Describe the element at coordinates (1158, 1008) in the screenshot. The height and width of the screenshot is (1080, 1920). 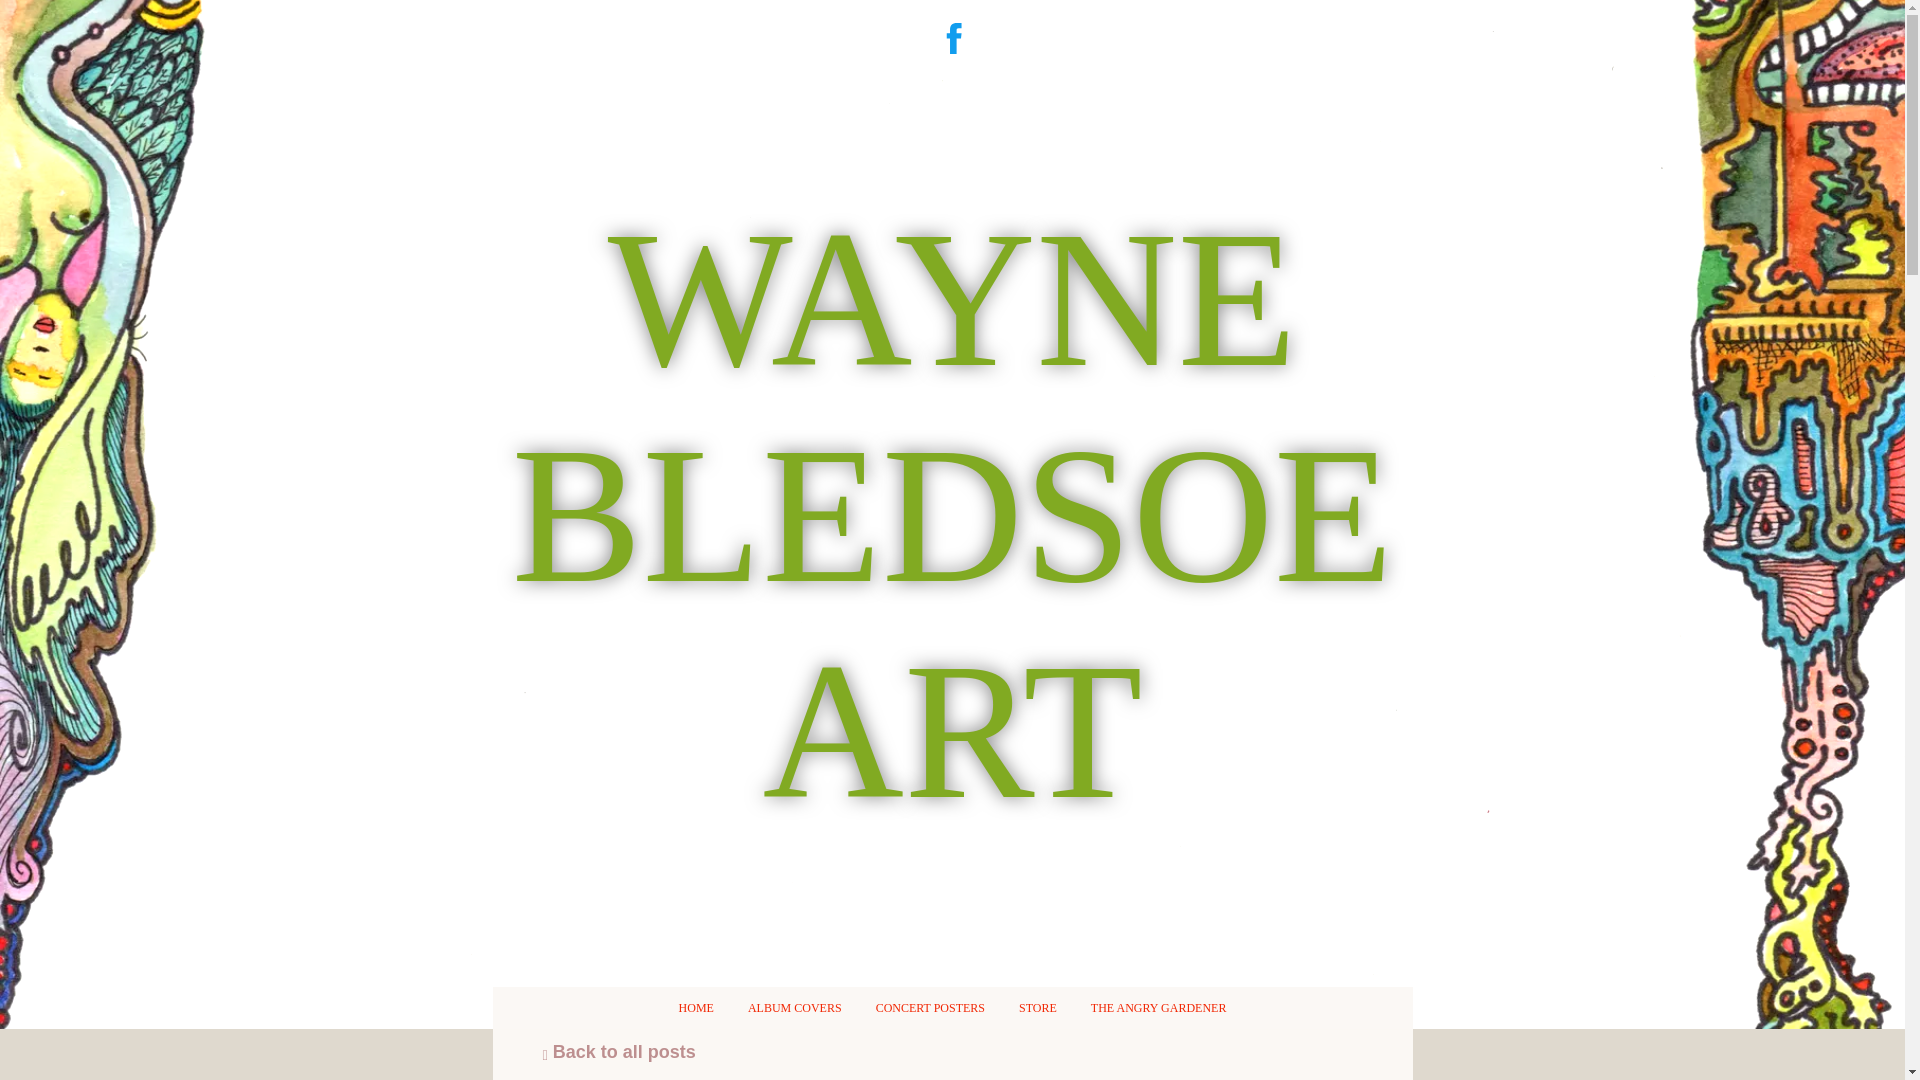
I see `THE ANGRY GARDENER` at that location.